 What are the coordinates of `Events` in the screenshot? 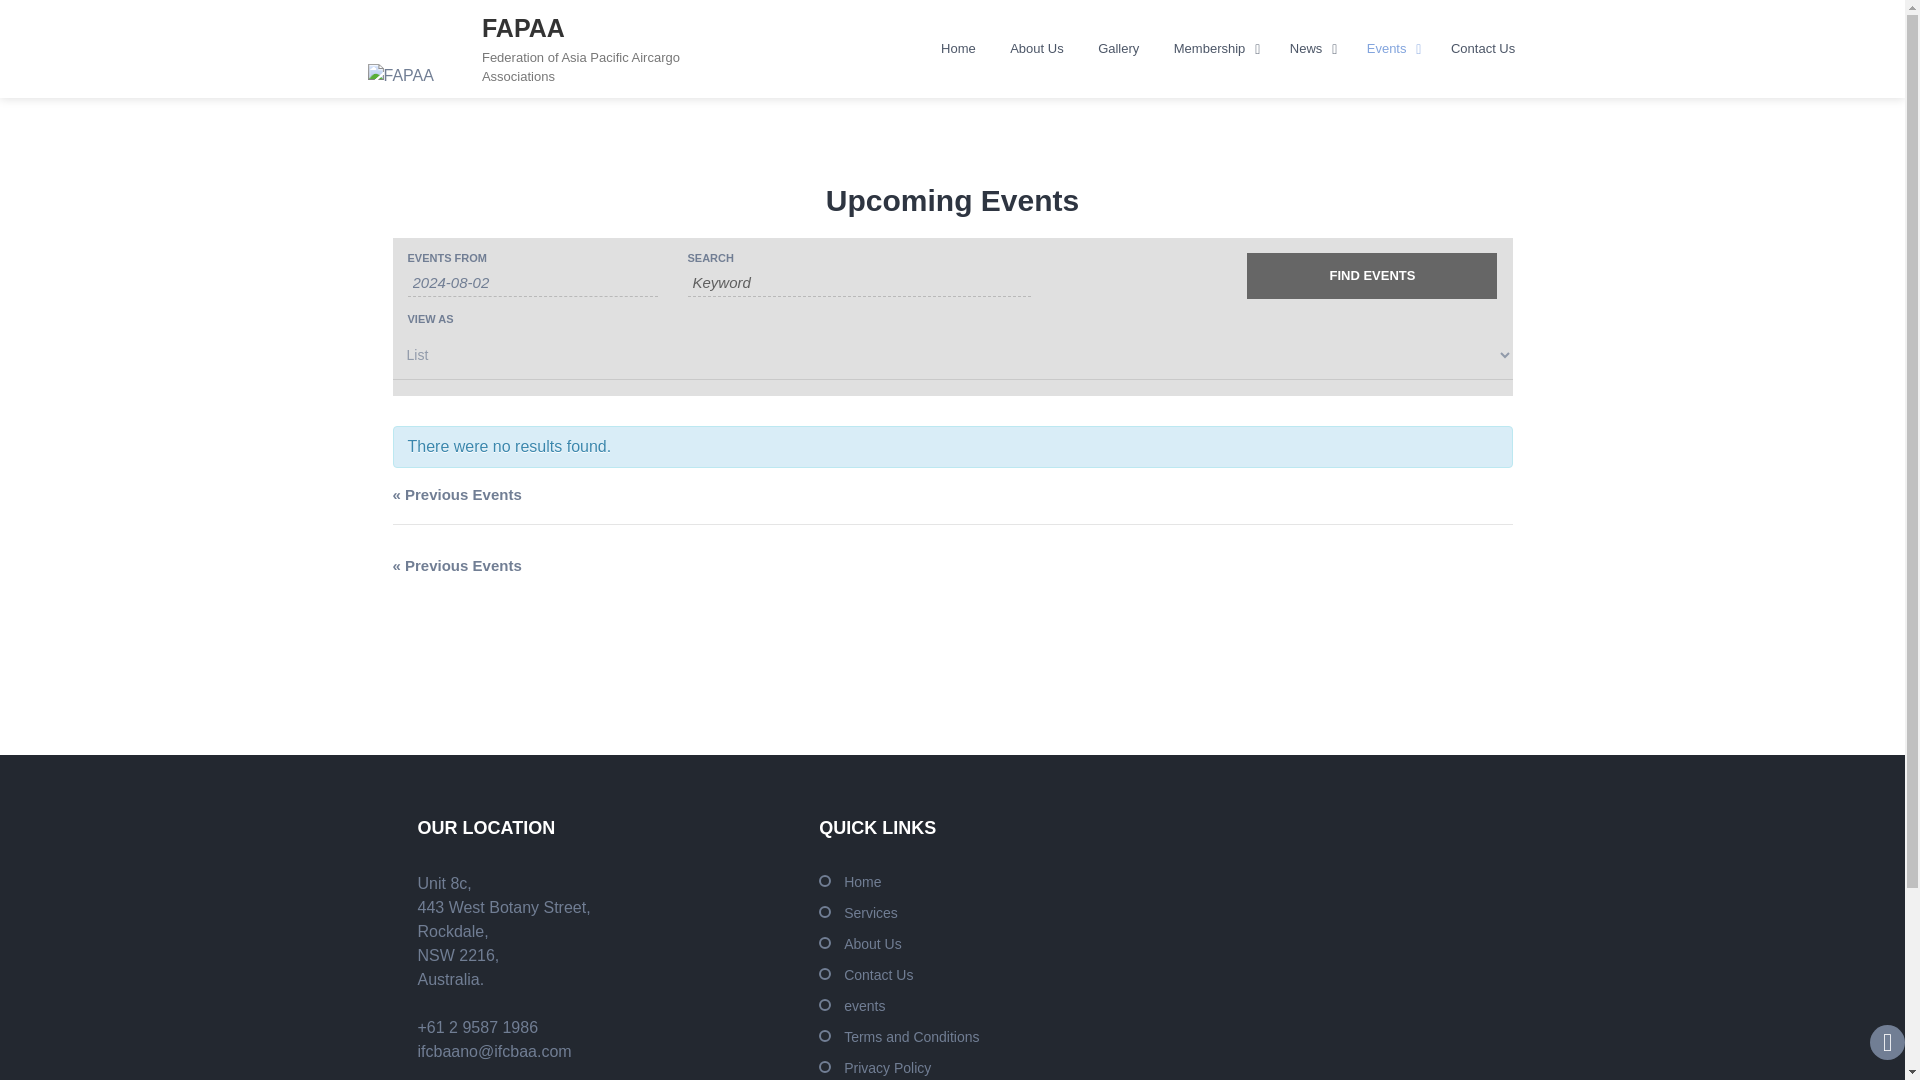 It's located at (1392, 49).